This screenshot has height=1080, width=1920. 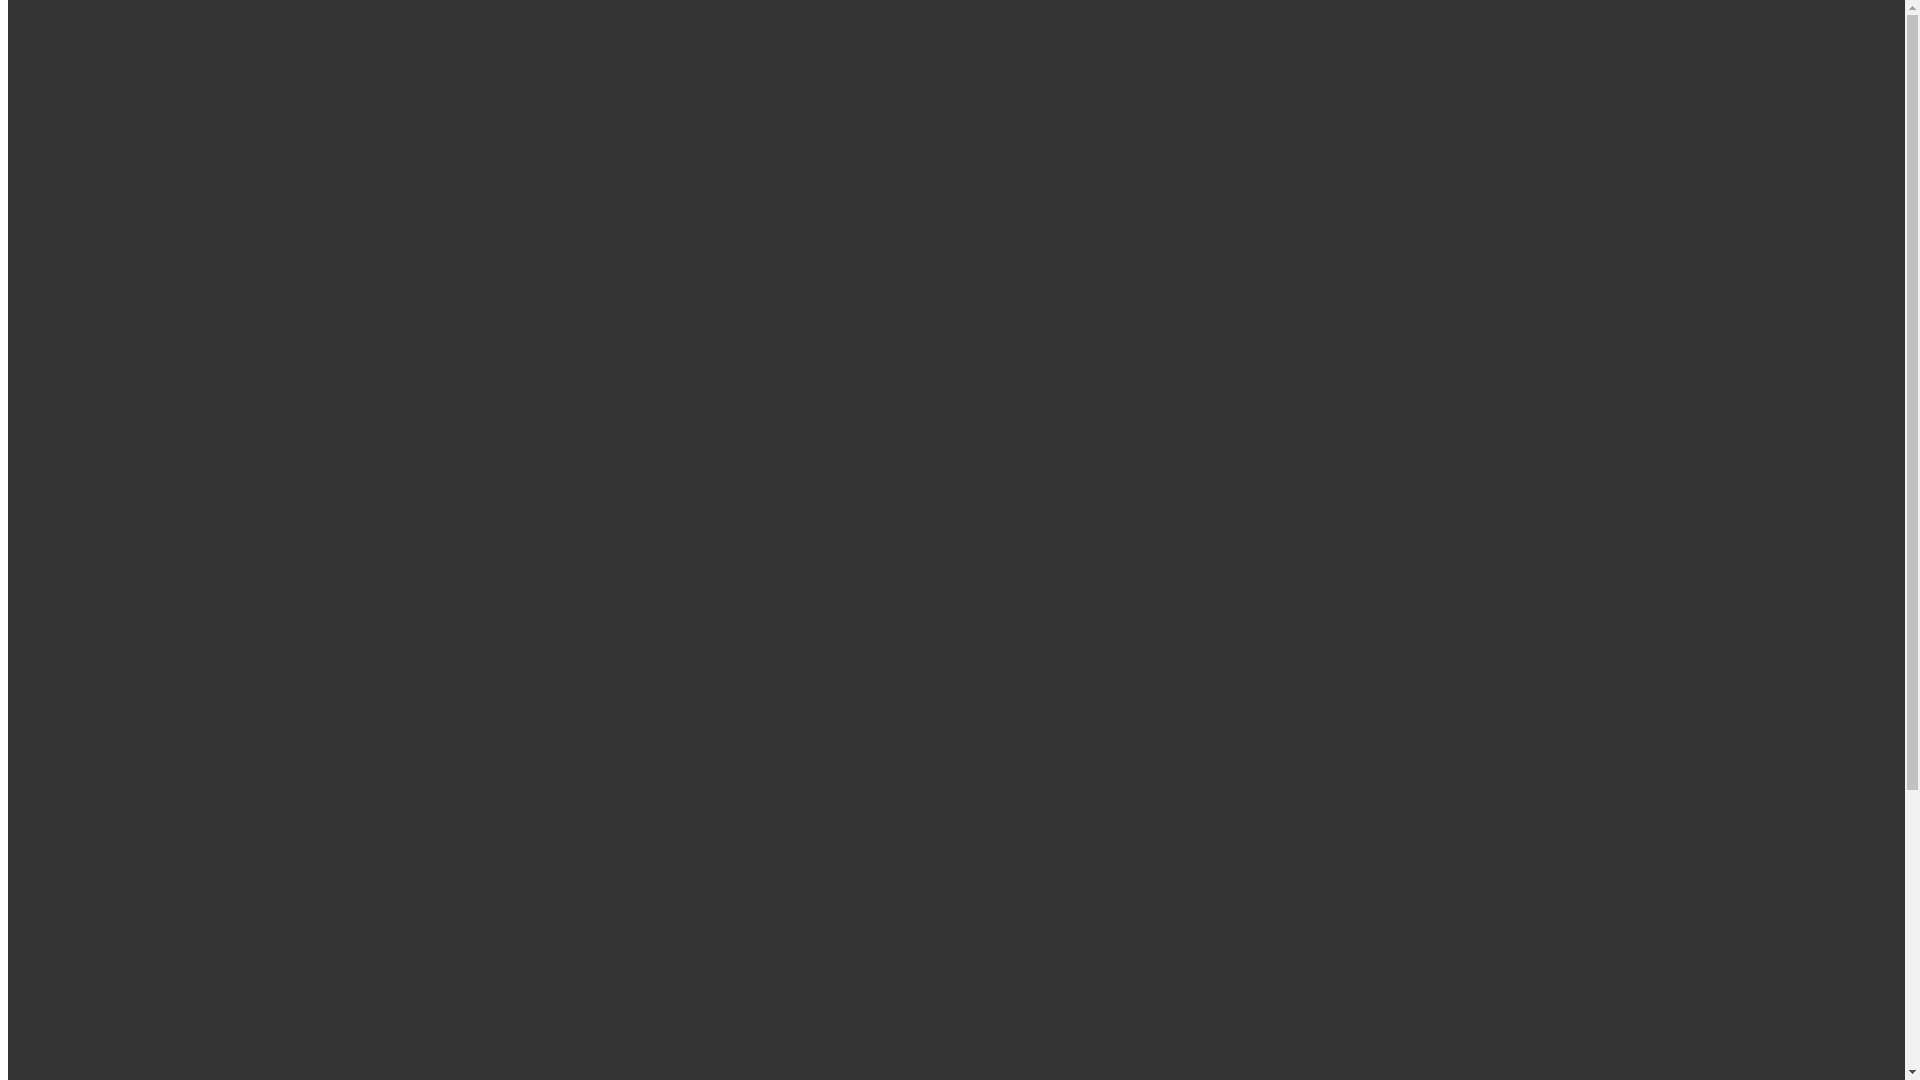 I want to click on Key Reference Documents, so click(x=174, y=486).